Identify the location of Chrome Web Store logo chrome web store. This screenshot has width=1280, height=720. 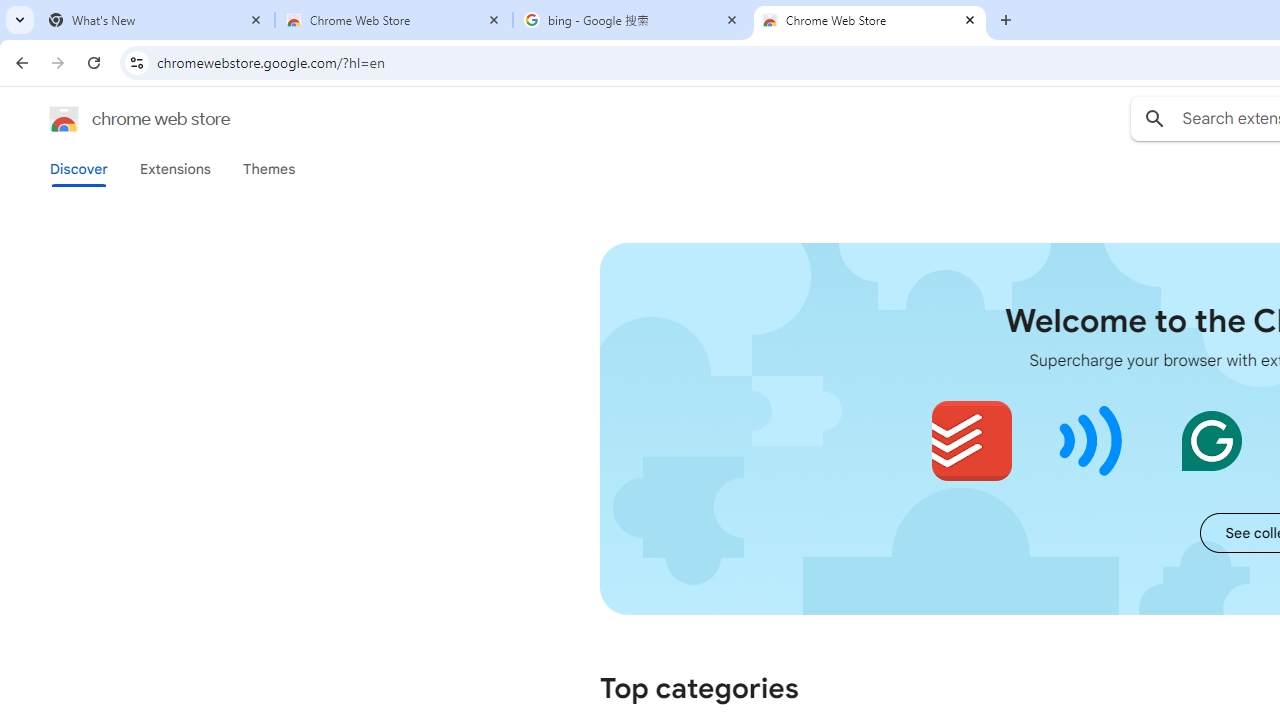
(118, 118).